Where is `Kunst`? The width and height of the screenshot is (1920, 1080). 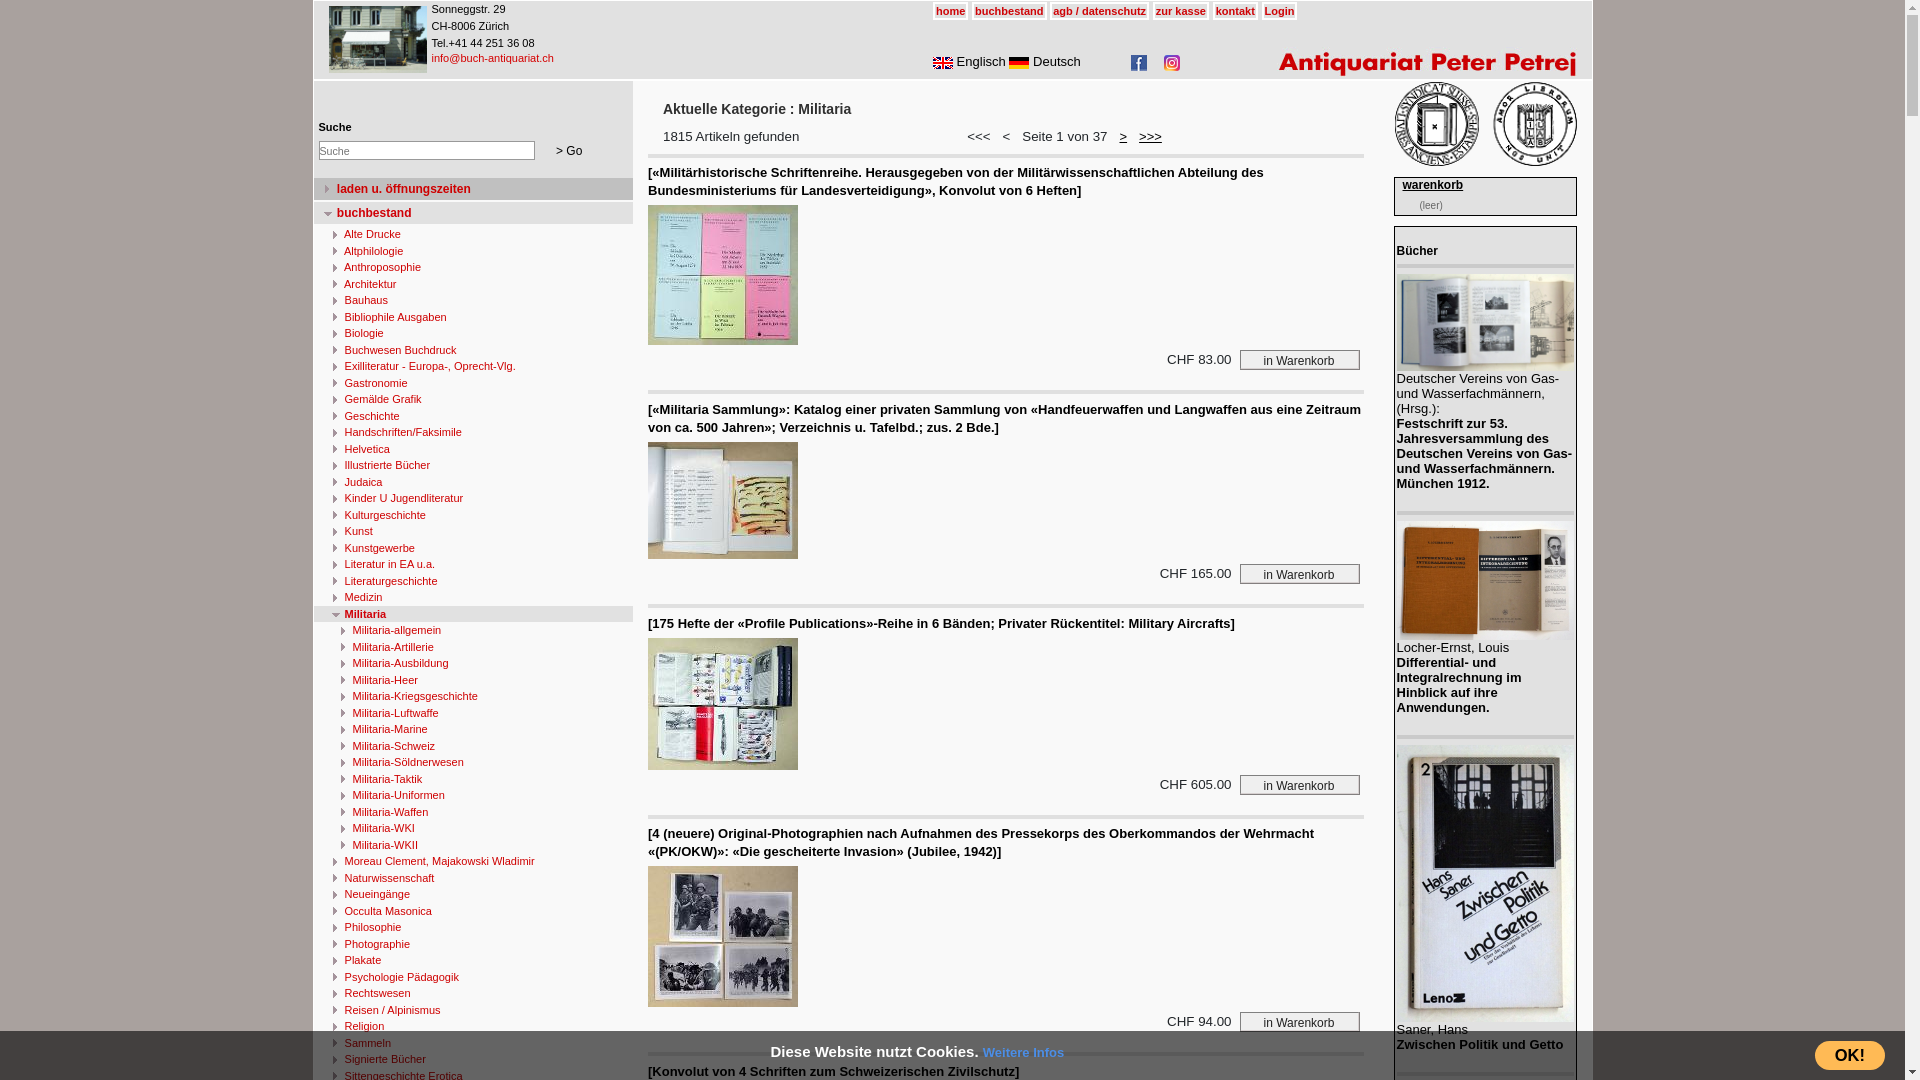
Kunst is located at coordinates (474, 532).